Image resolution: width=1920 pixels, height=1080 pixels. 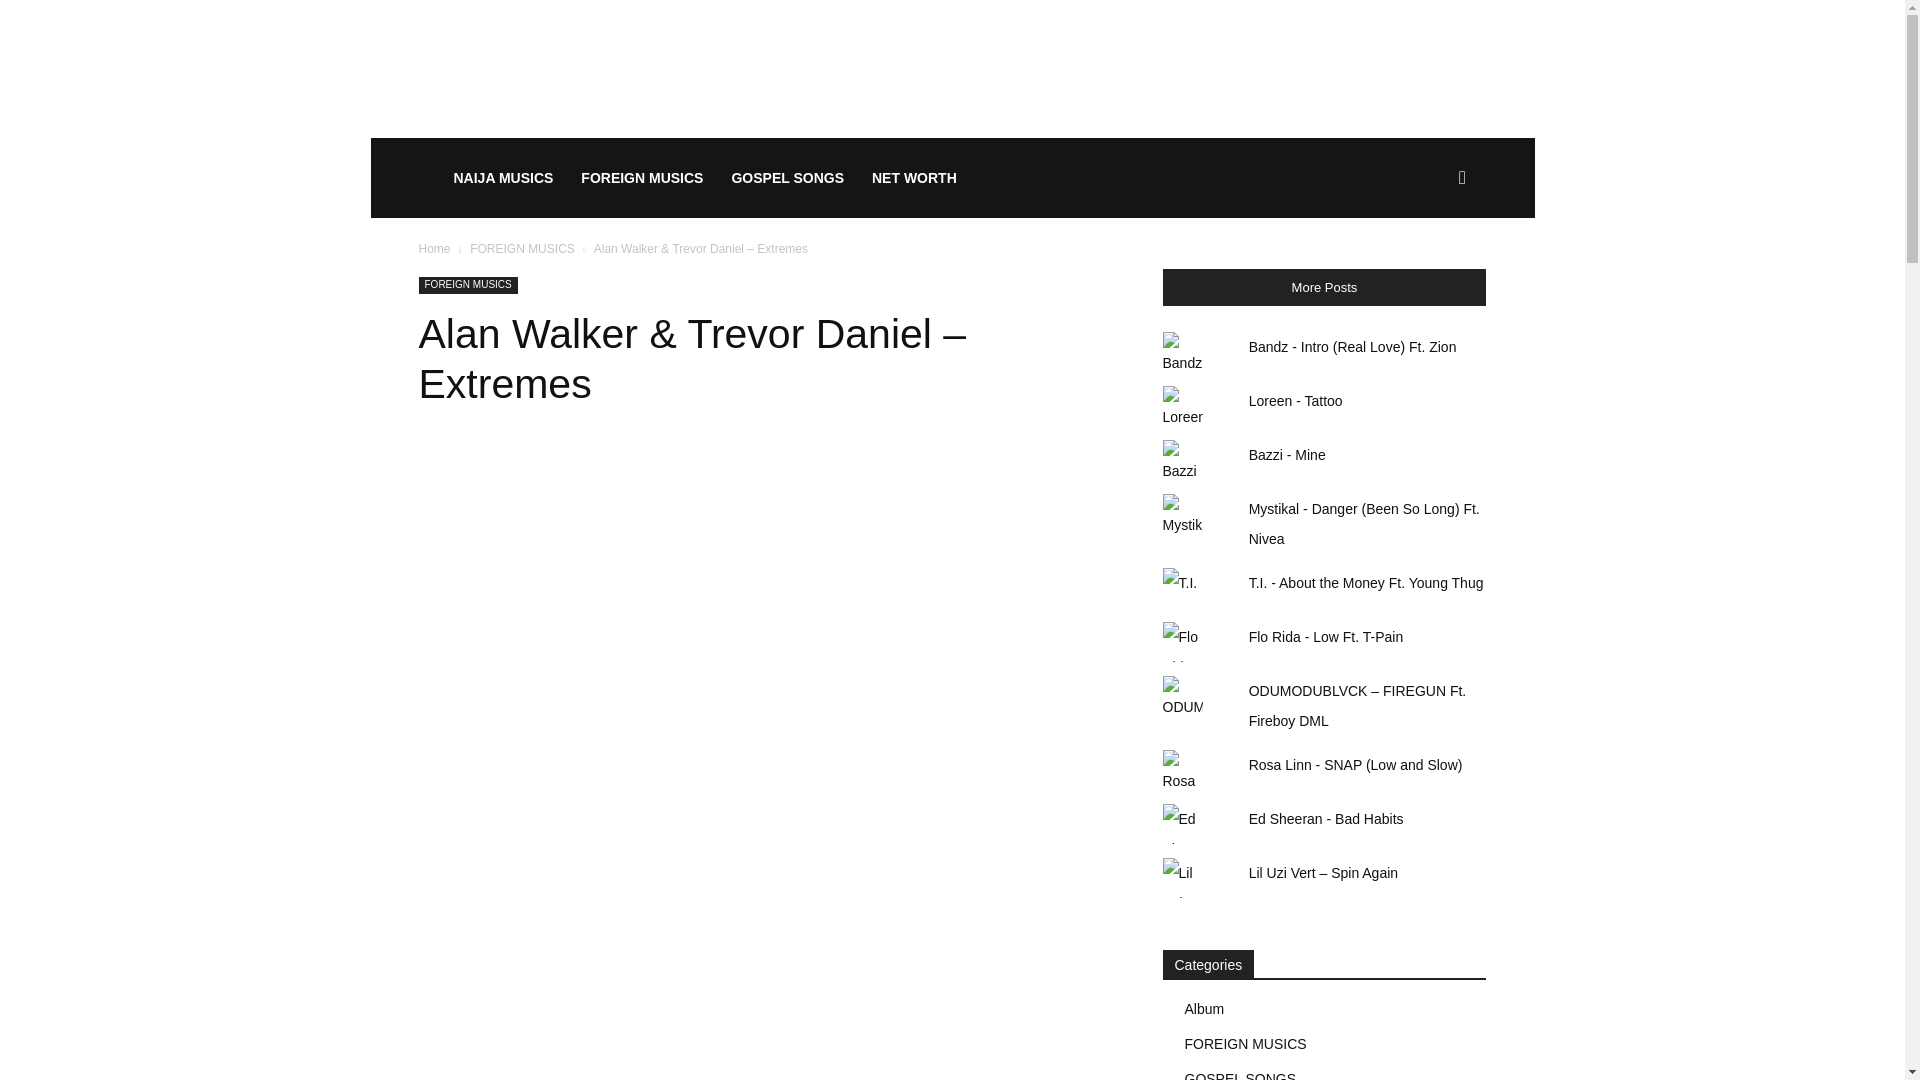 I want to click on NAIJA MUSICS, so click(x=504, y=178).